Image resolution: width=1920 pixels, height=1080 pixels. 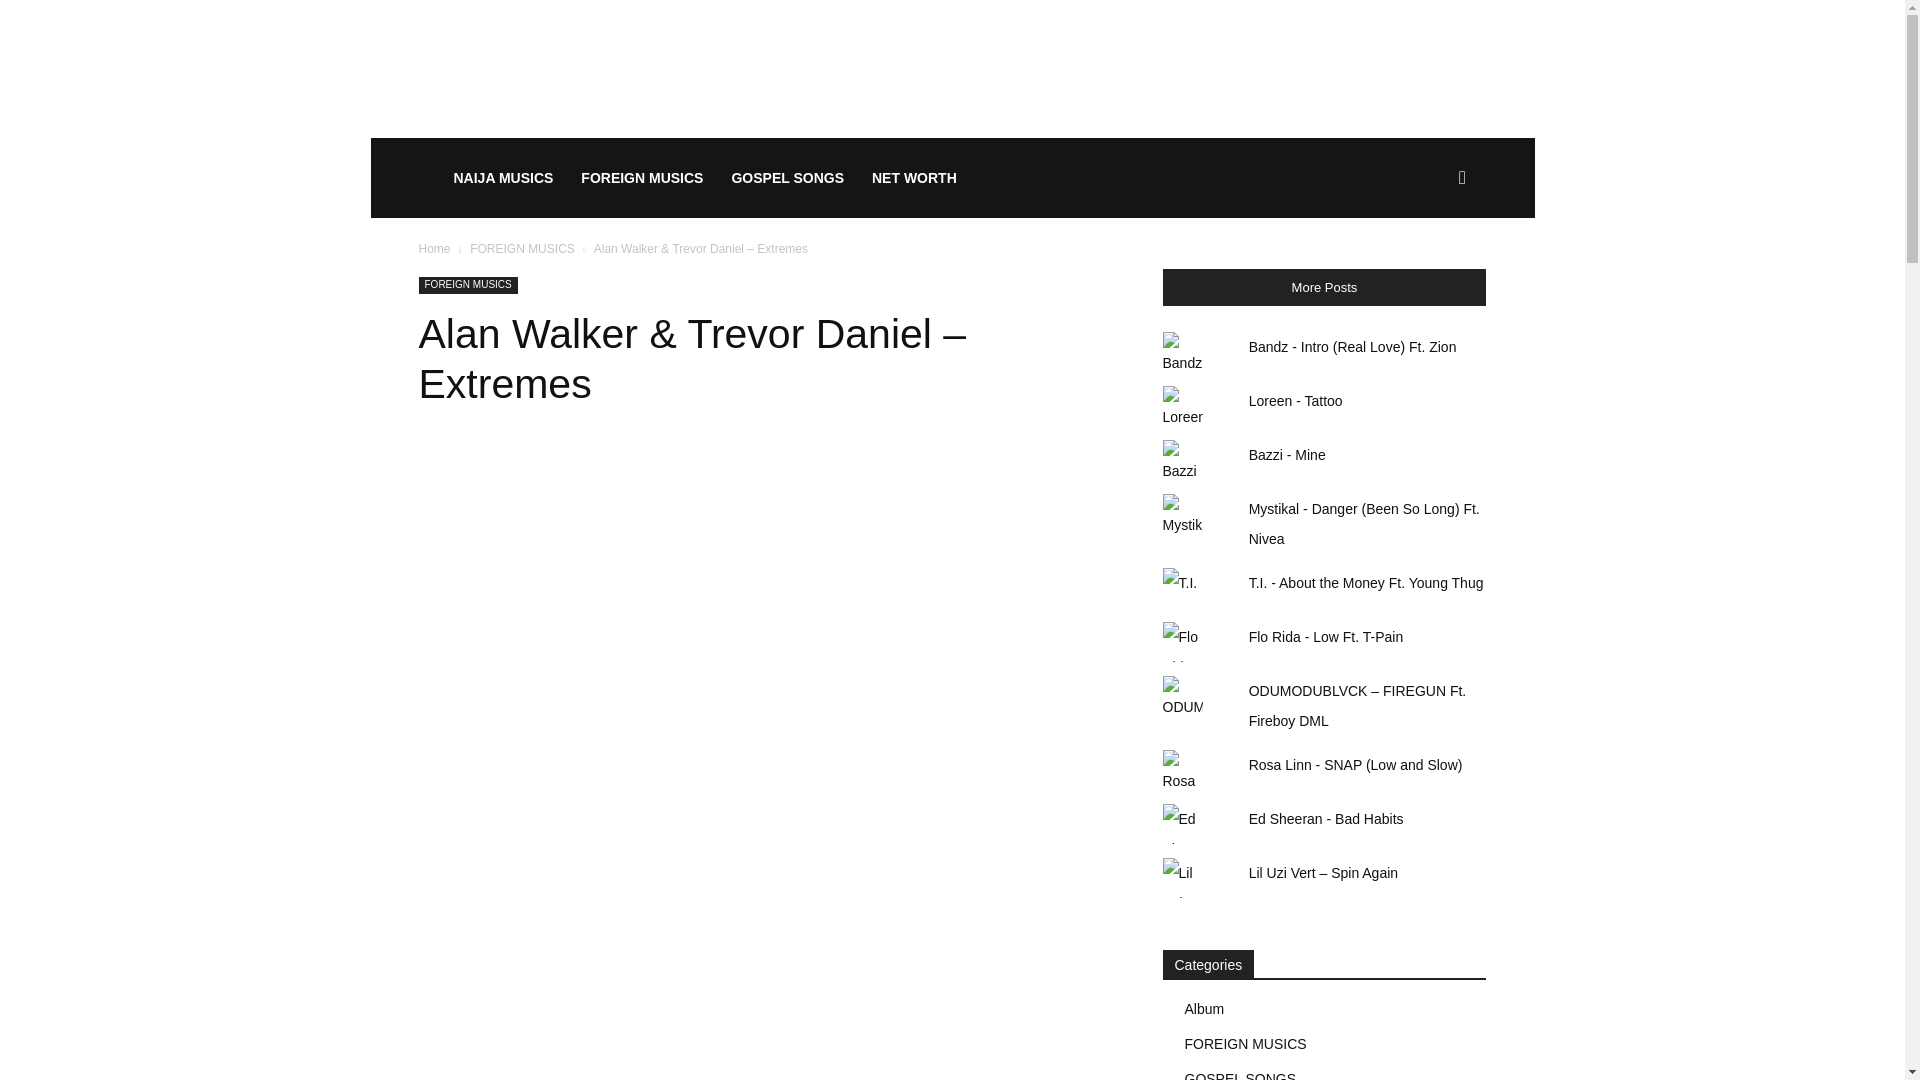 I want to click on NAIJA MUSICS, so click(x=504, y=178).